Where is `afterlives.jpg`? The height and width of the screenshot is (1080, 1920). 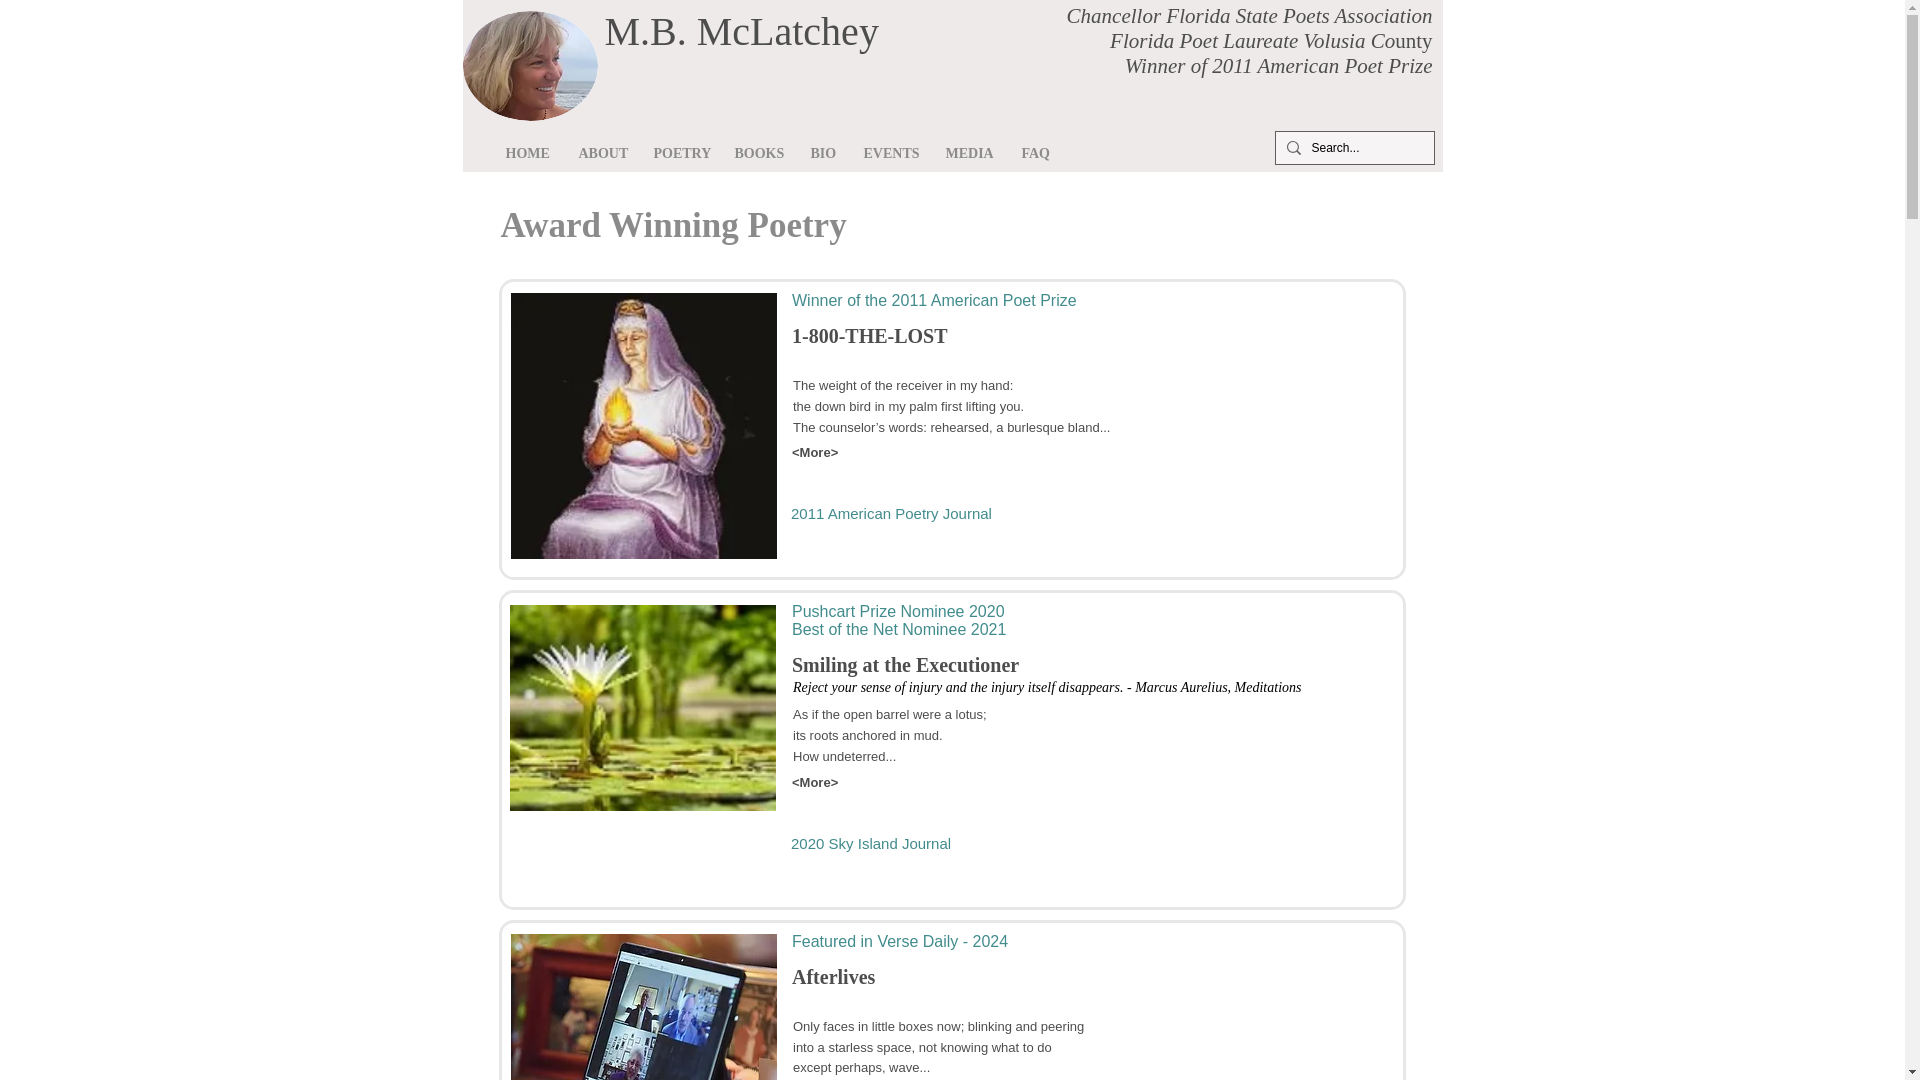 afterlives.jpg is located at coordinates (644, 1007).